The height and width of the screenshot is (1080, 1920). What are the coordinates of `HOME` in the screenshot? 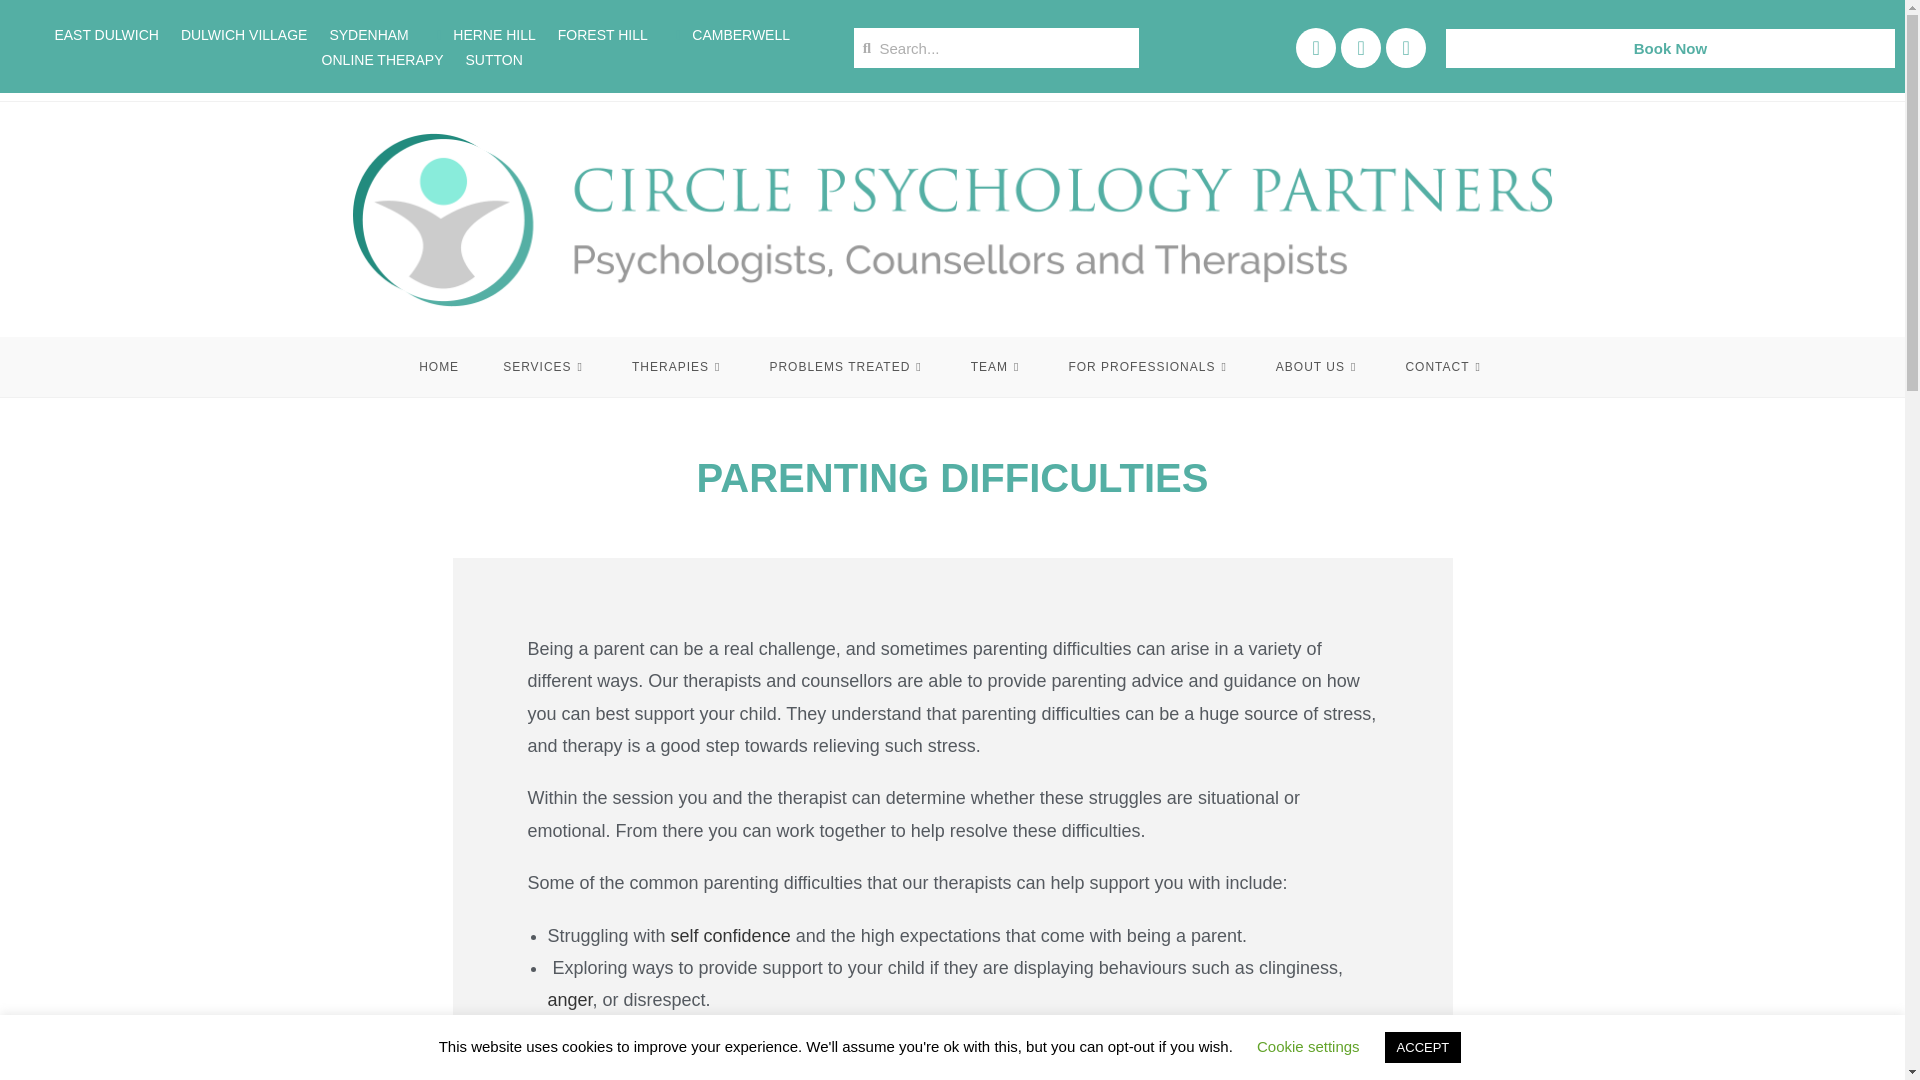 It's located at (439, 366).